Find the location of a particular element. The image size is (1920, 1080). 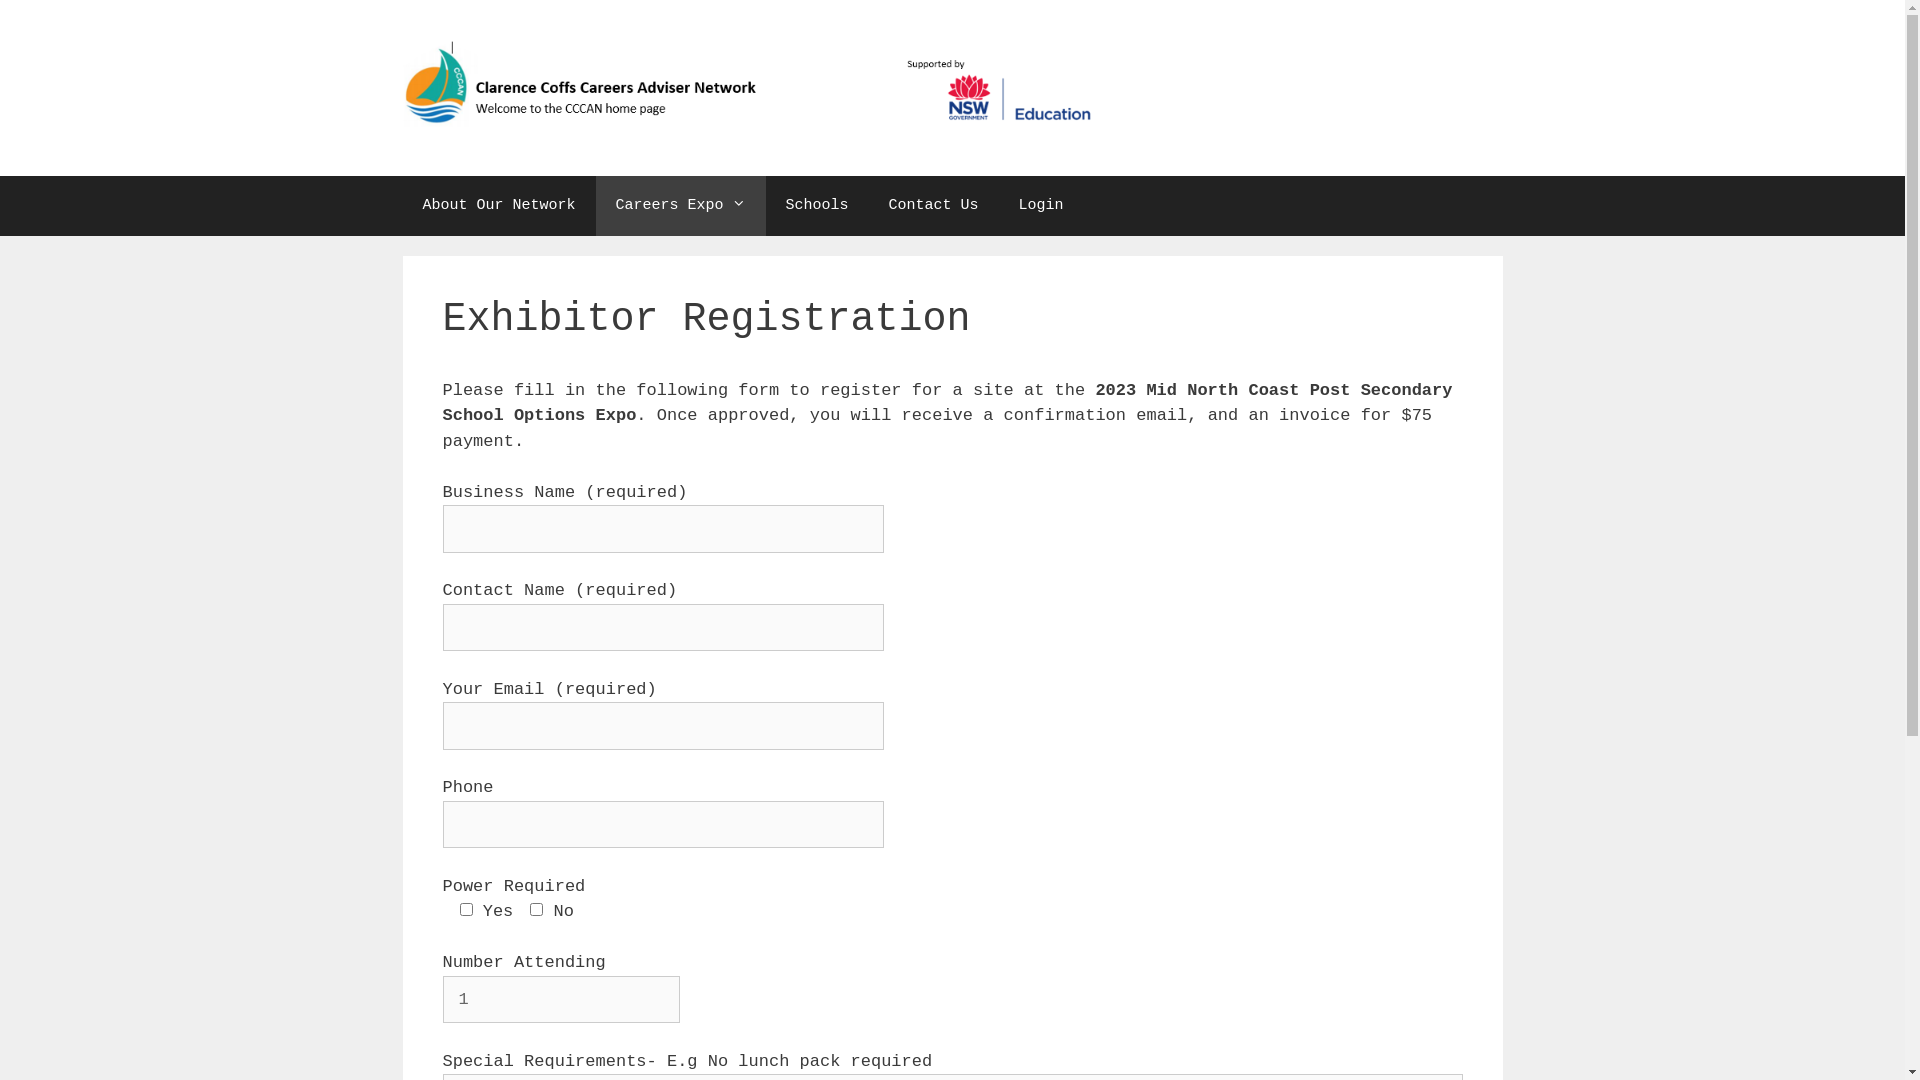

Clarence Coffs Careers Advisers Network is located at coordinates (747, 87).